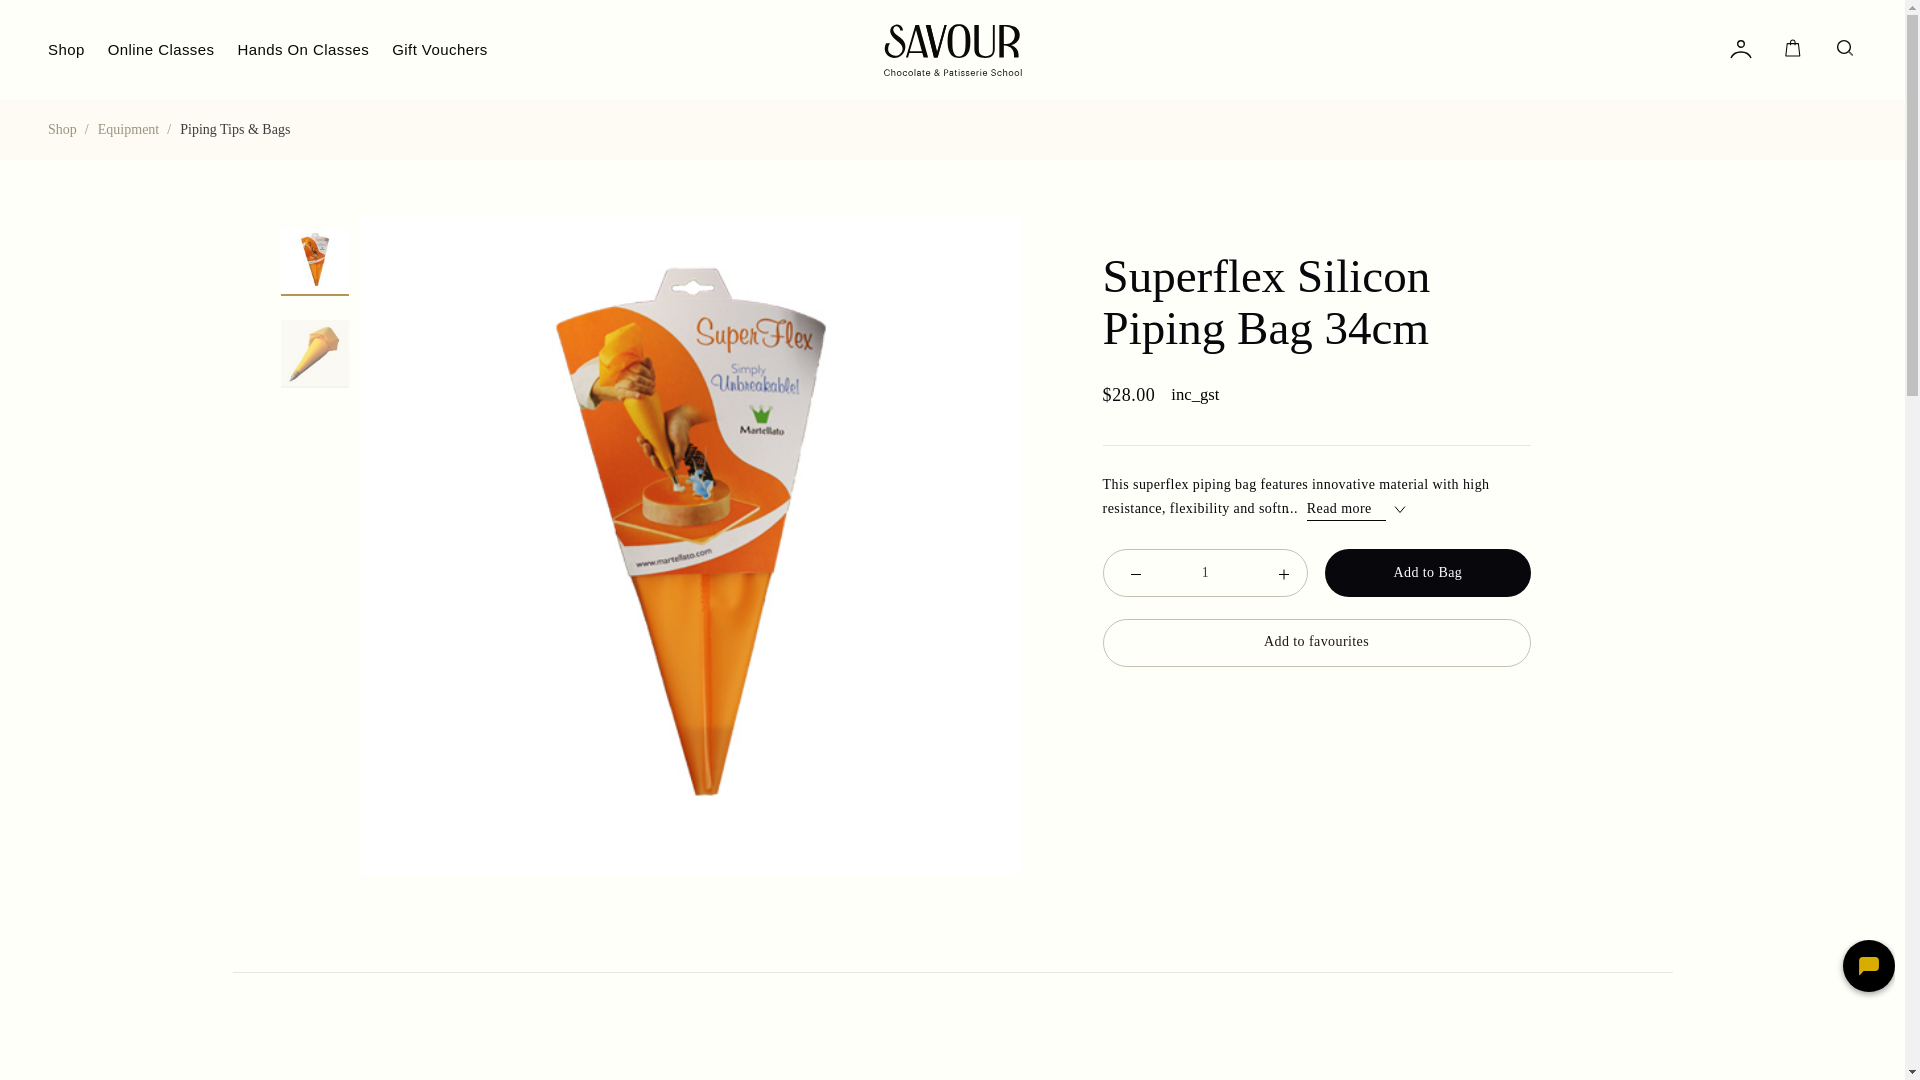  What do you see at coordinates (302, 50) in the screenshot?
I see `Hands On Classes` at bounding box center [302, 50].